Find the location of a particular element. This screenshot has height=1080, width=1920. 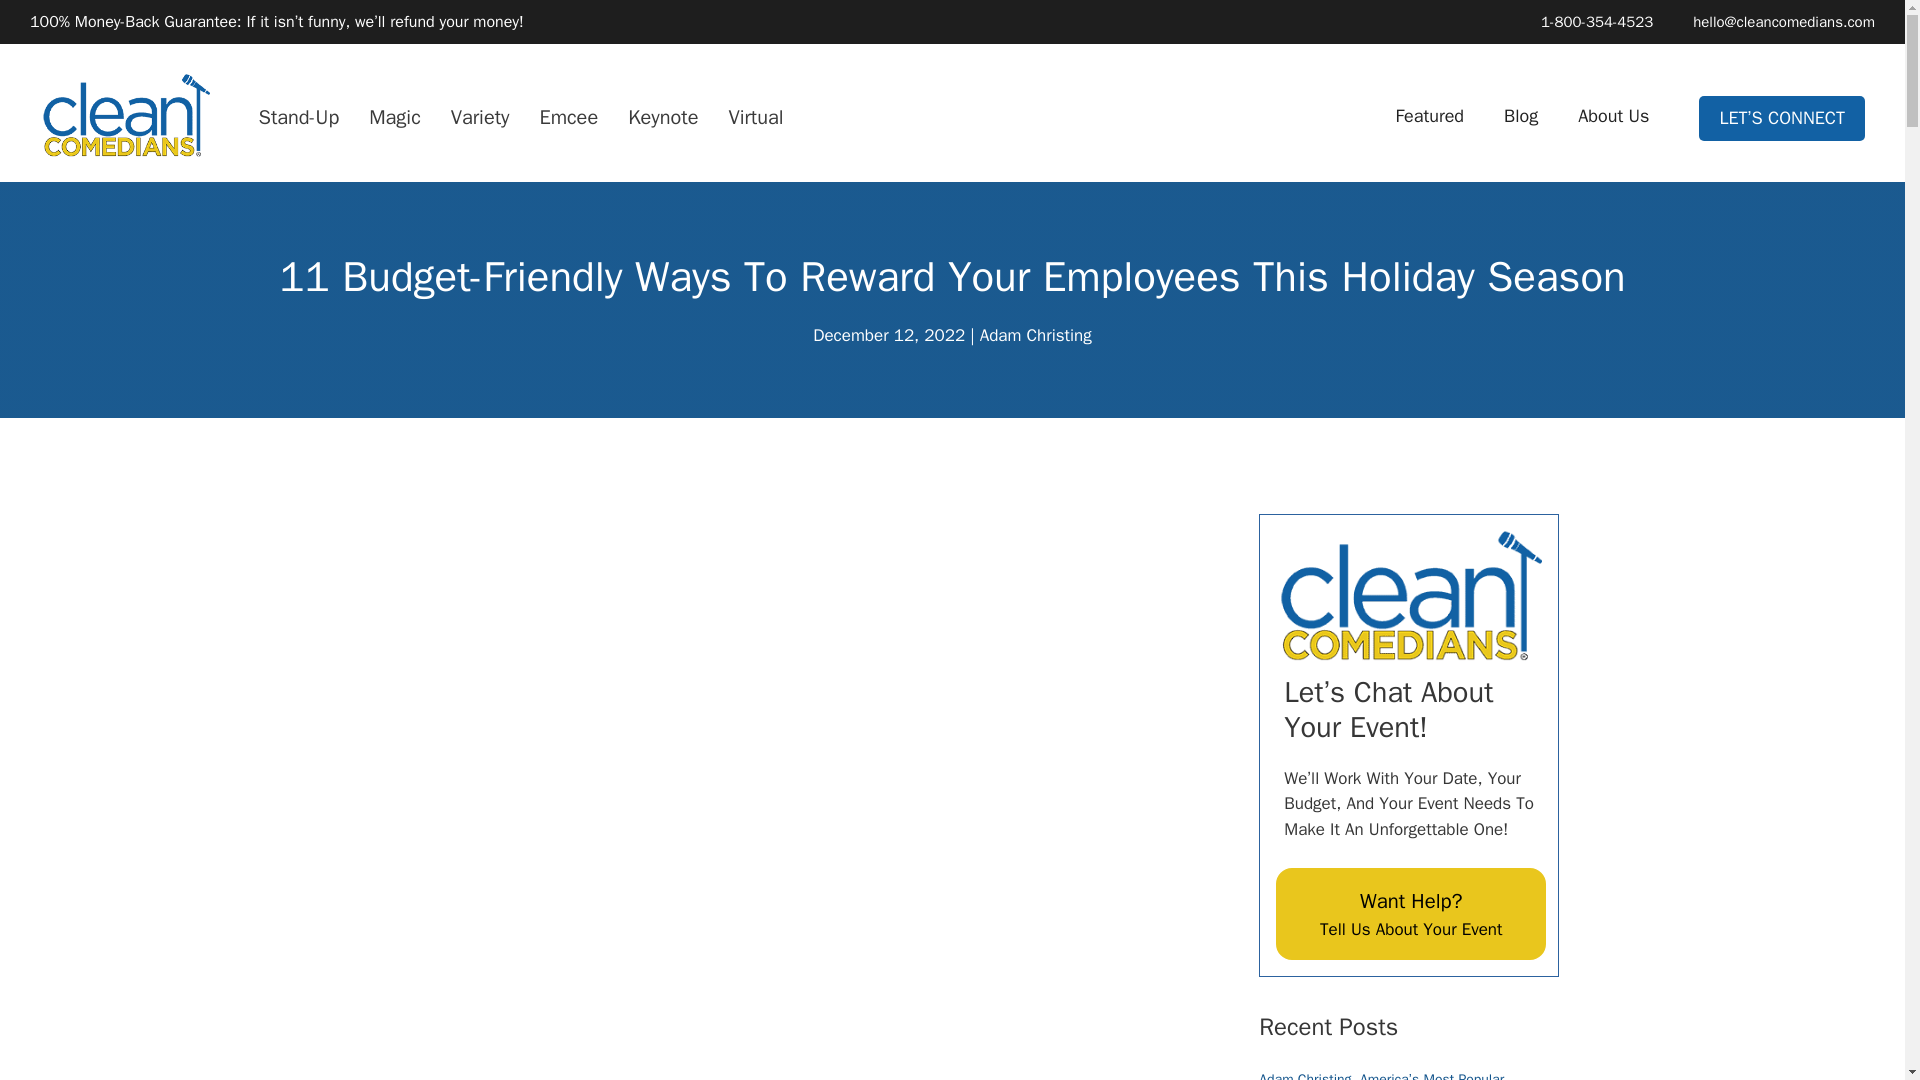

Blog is located at coordinates (1520, 116).